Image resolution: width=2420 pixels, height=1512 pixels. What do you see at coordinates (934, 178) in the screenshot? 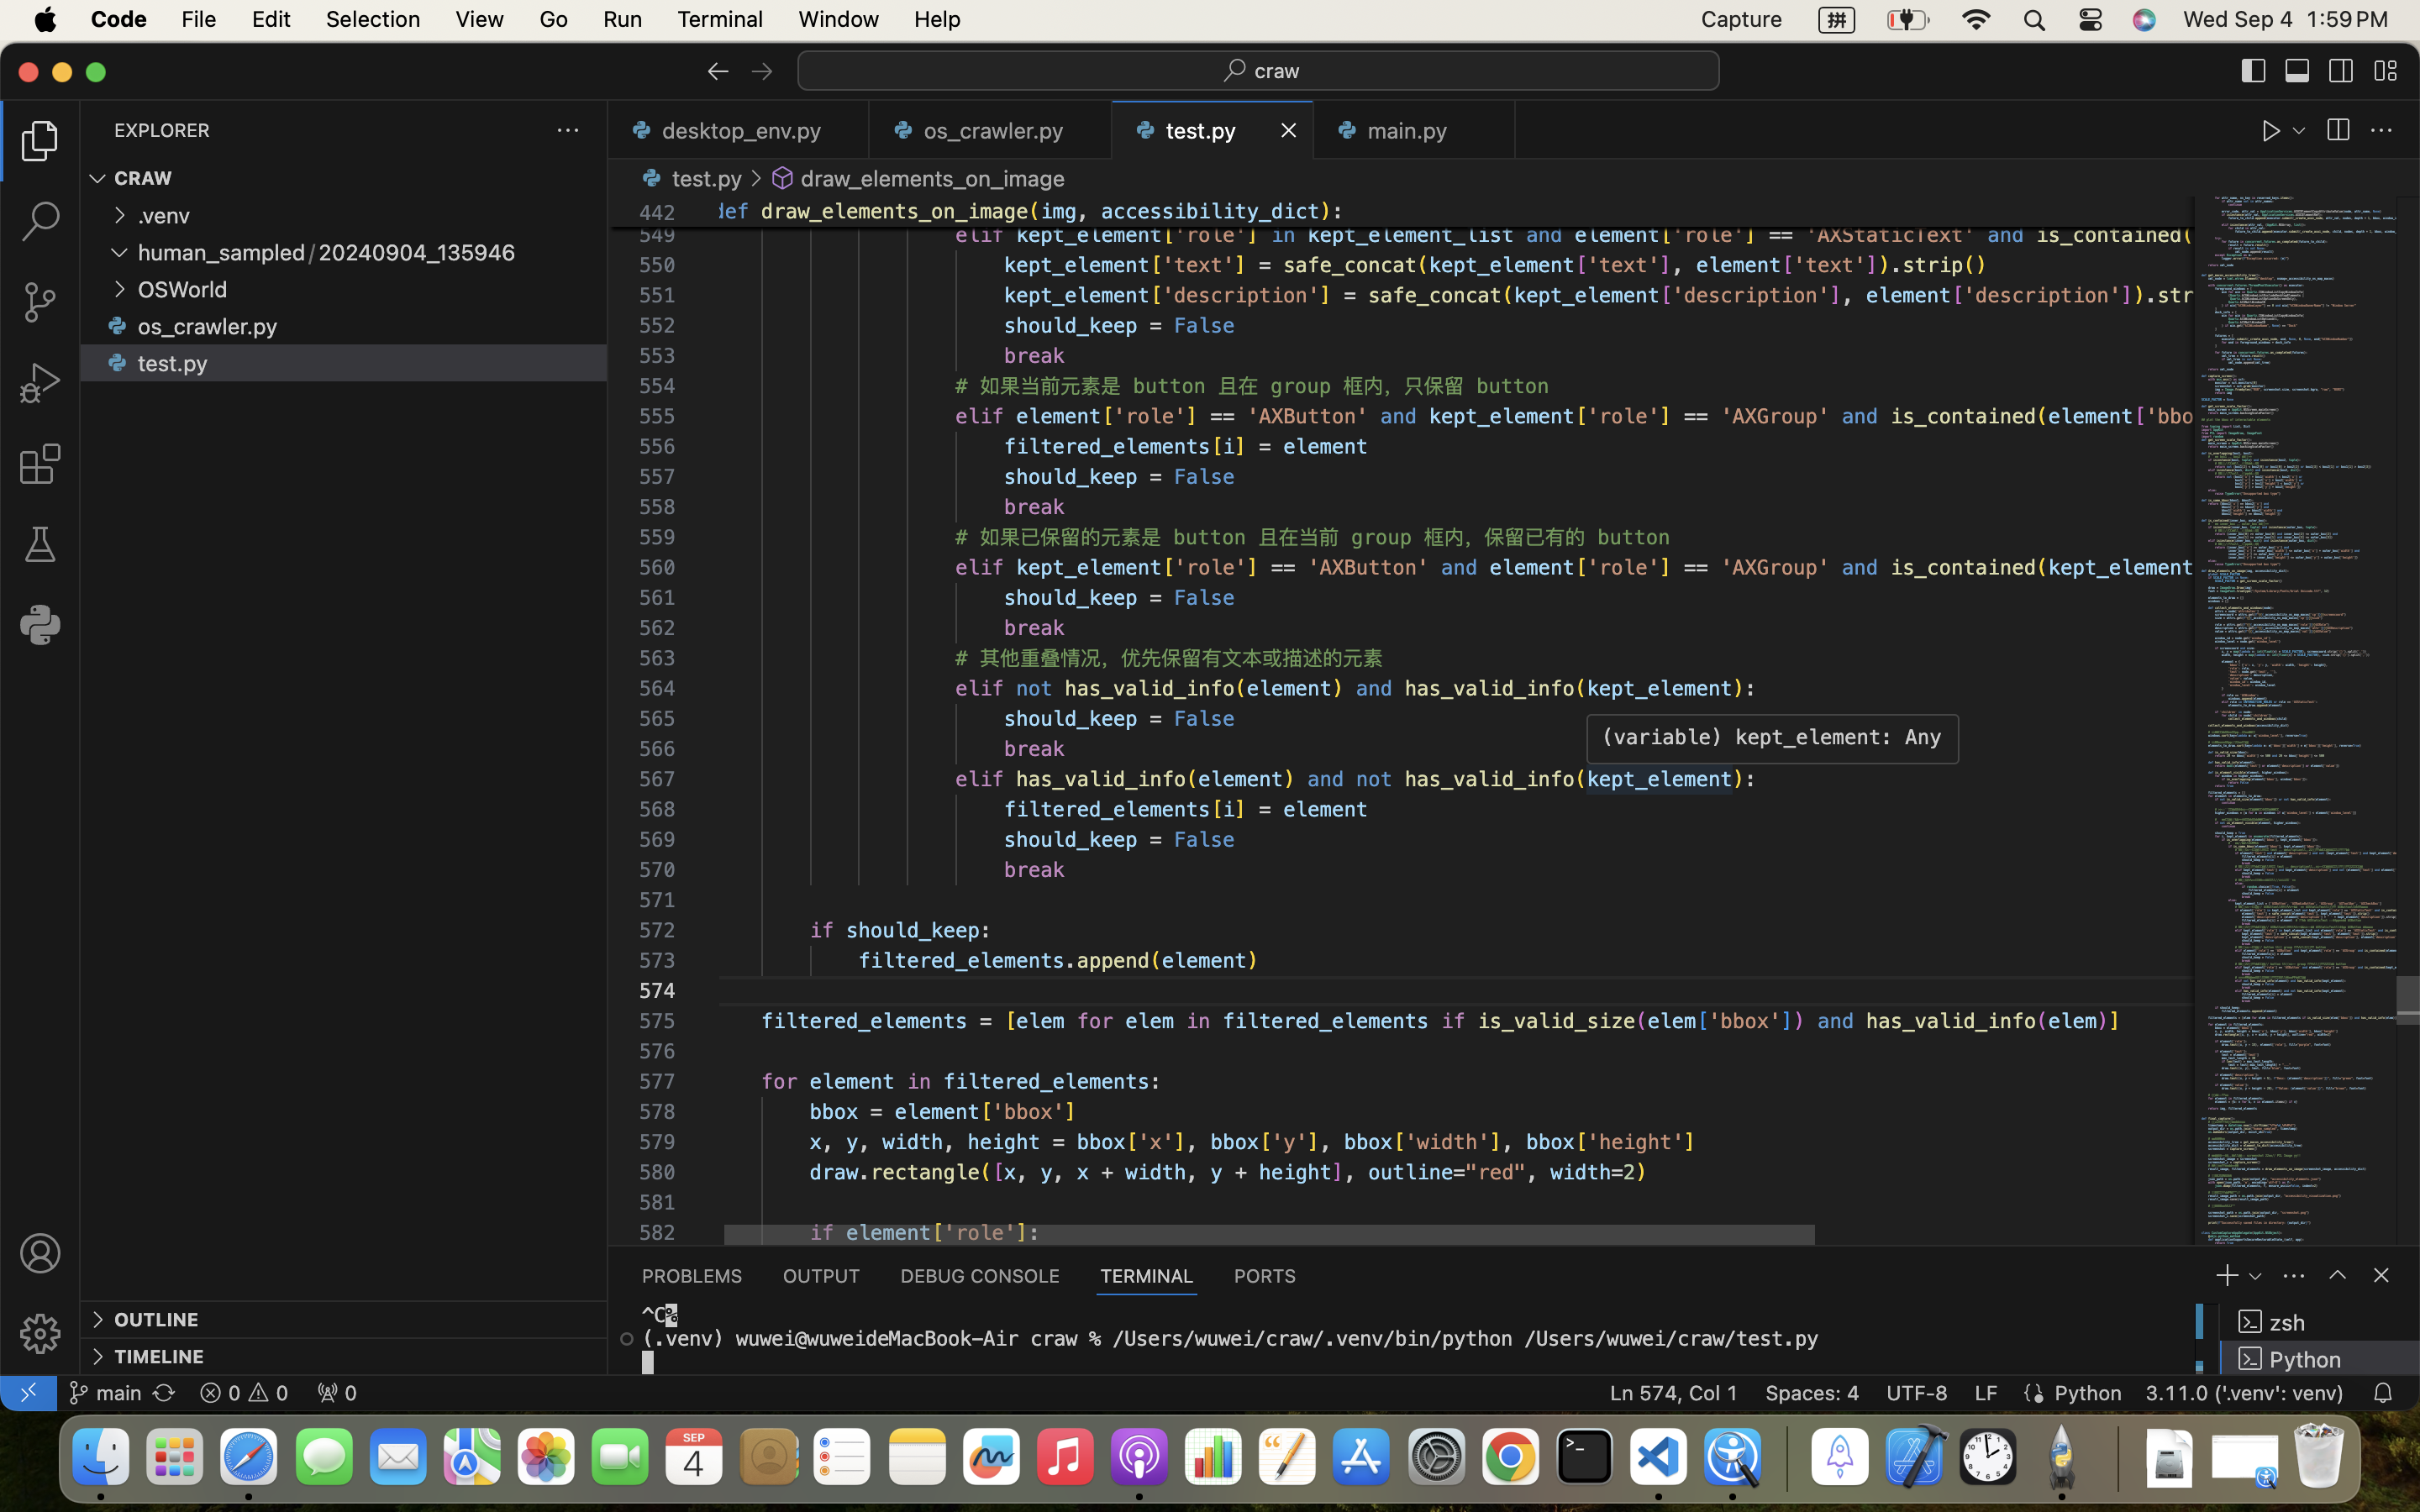
I see `draw_elements_on_image` at bounding box center [934, 178].